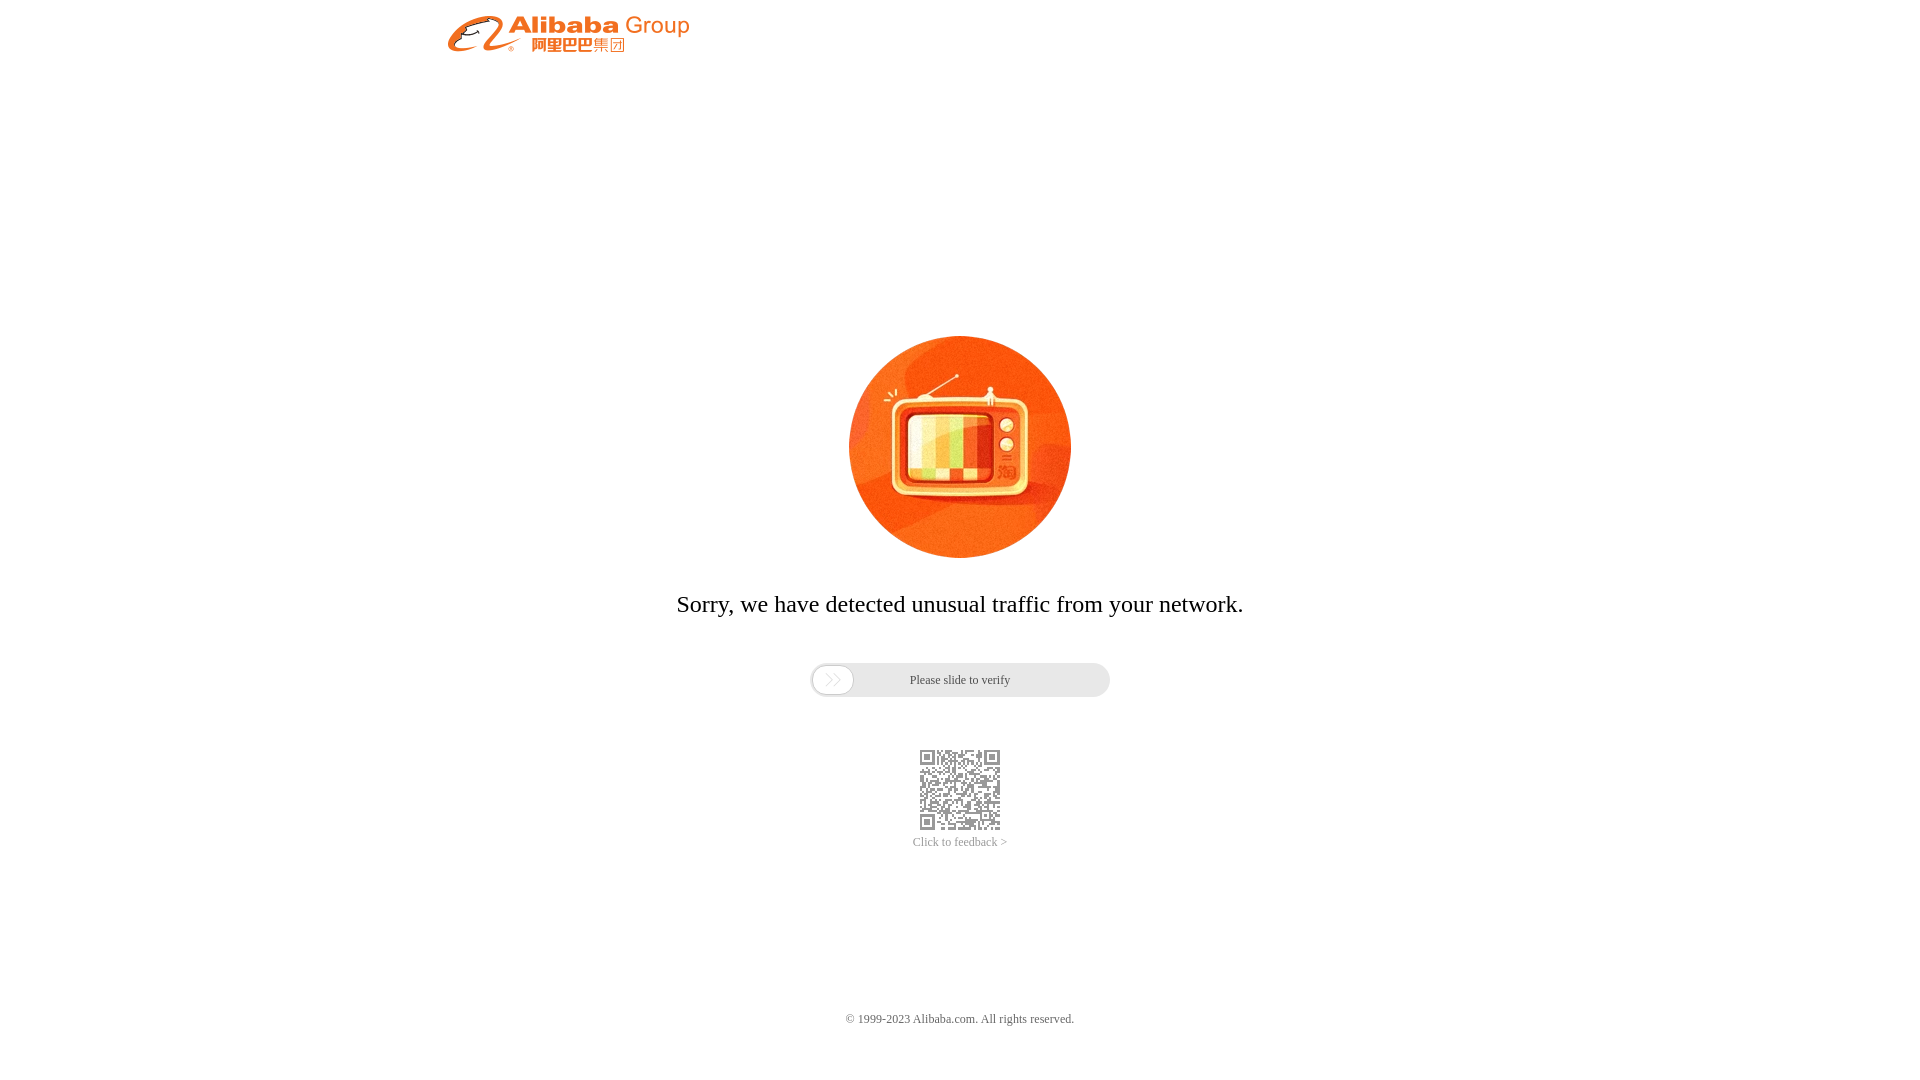 Image resolution: width=1920 pixels, height=1080 pixels. What do you see at coordinates (960, 842) in the screenshot?
I see `Click to feedback >` at bounding box center [960, 842].